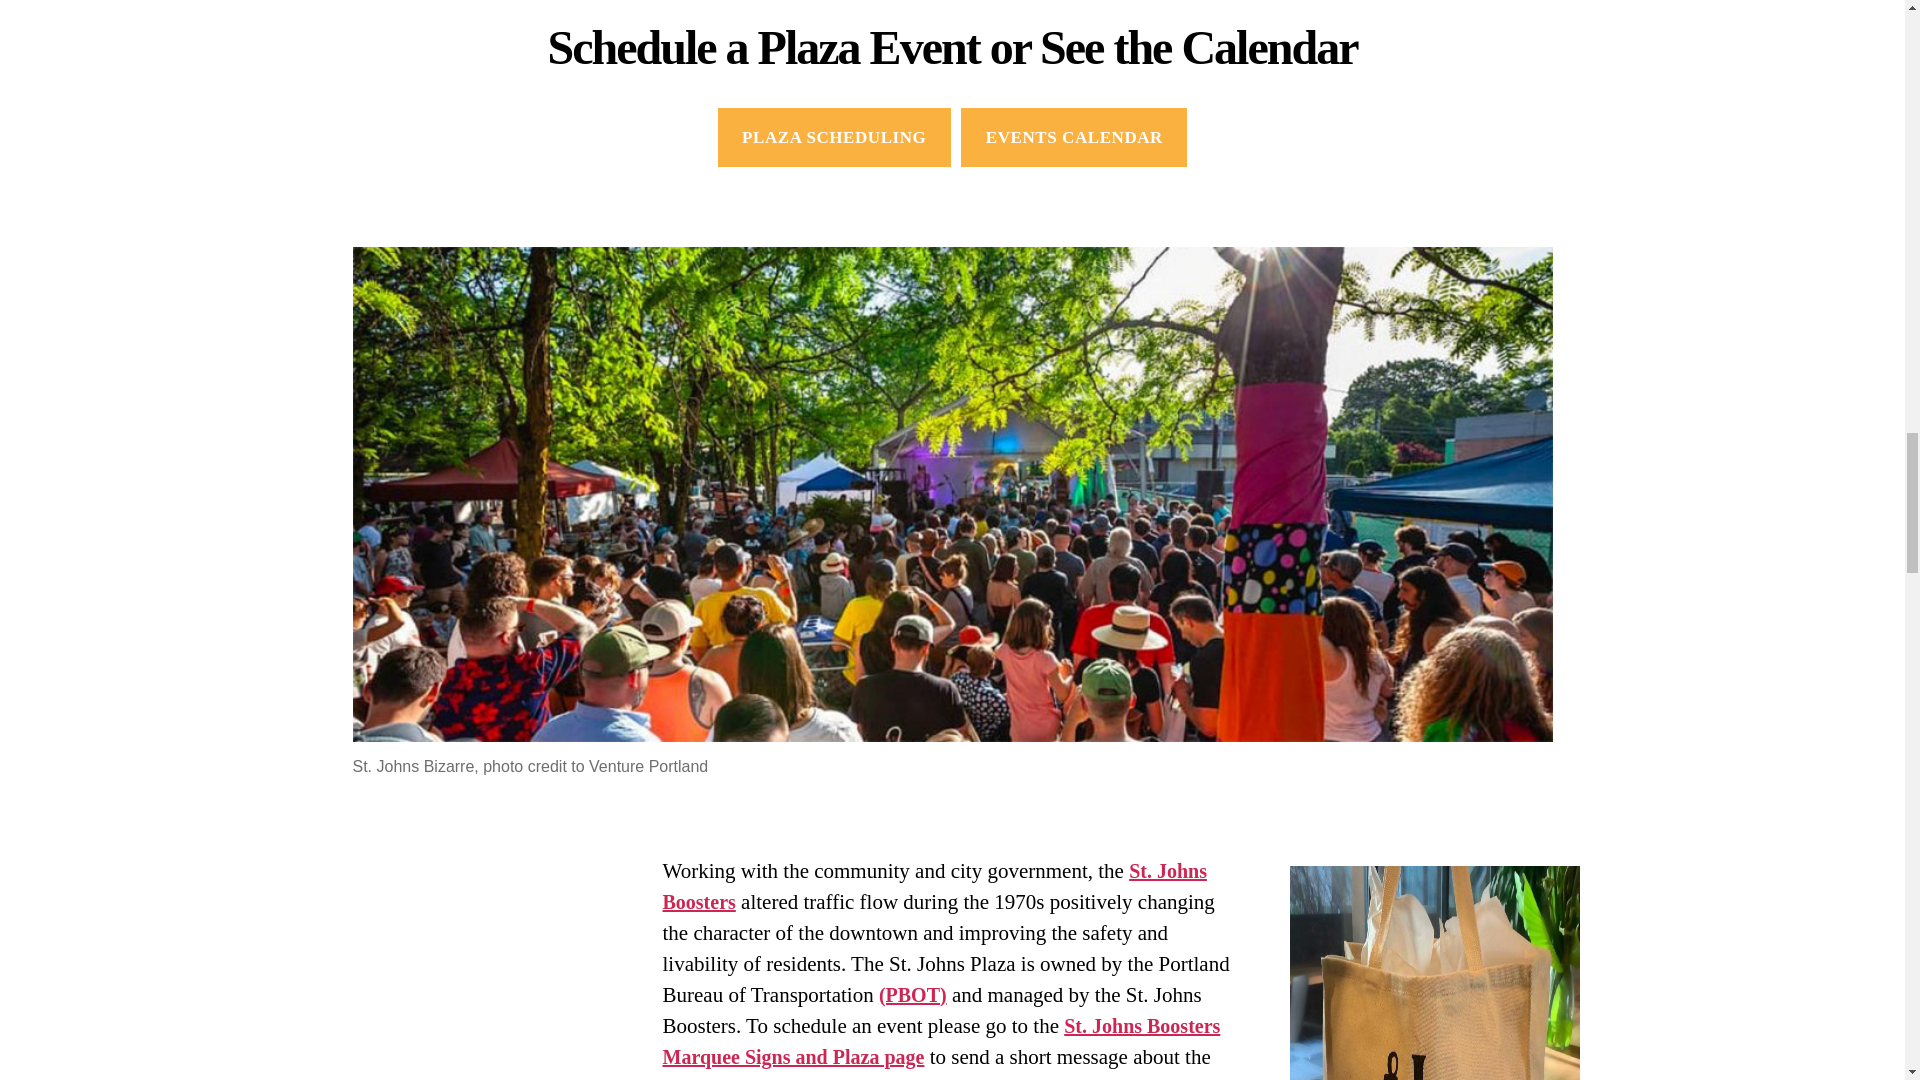  I want to click on St. Johns Boosters, so click(934, 886).